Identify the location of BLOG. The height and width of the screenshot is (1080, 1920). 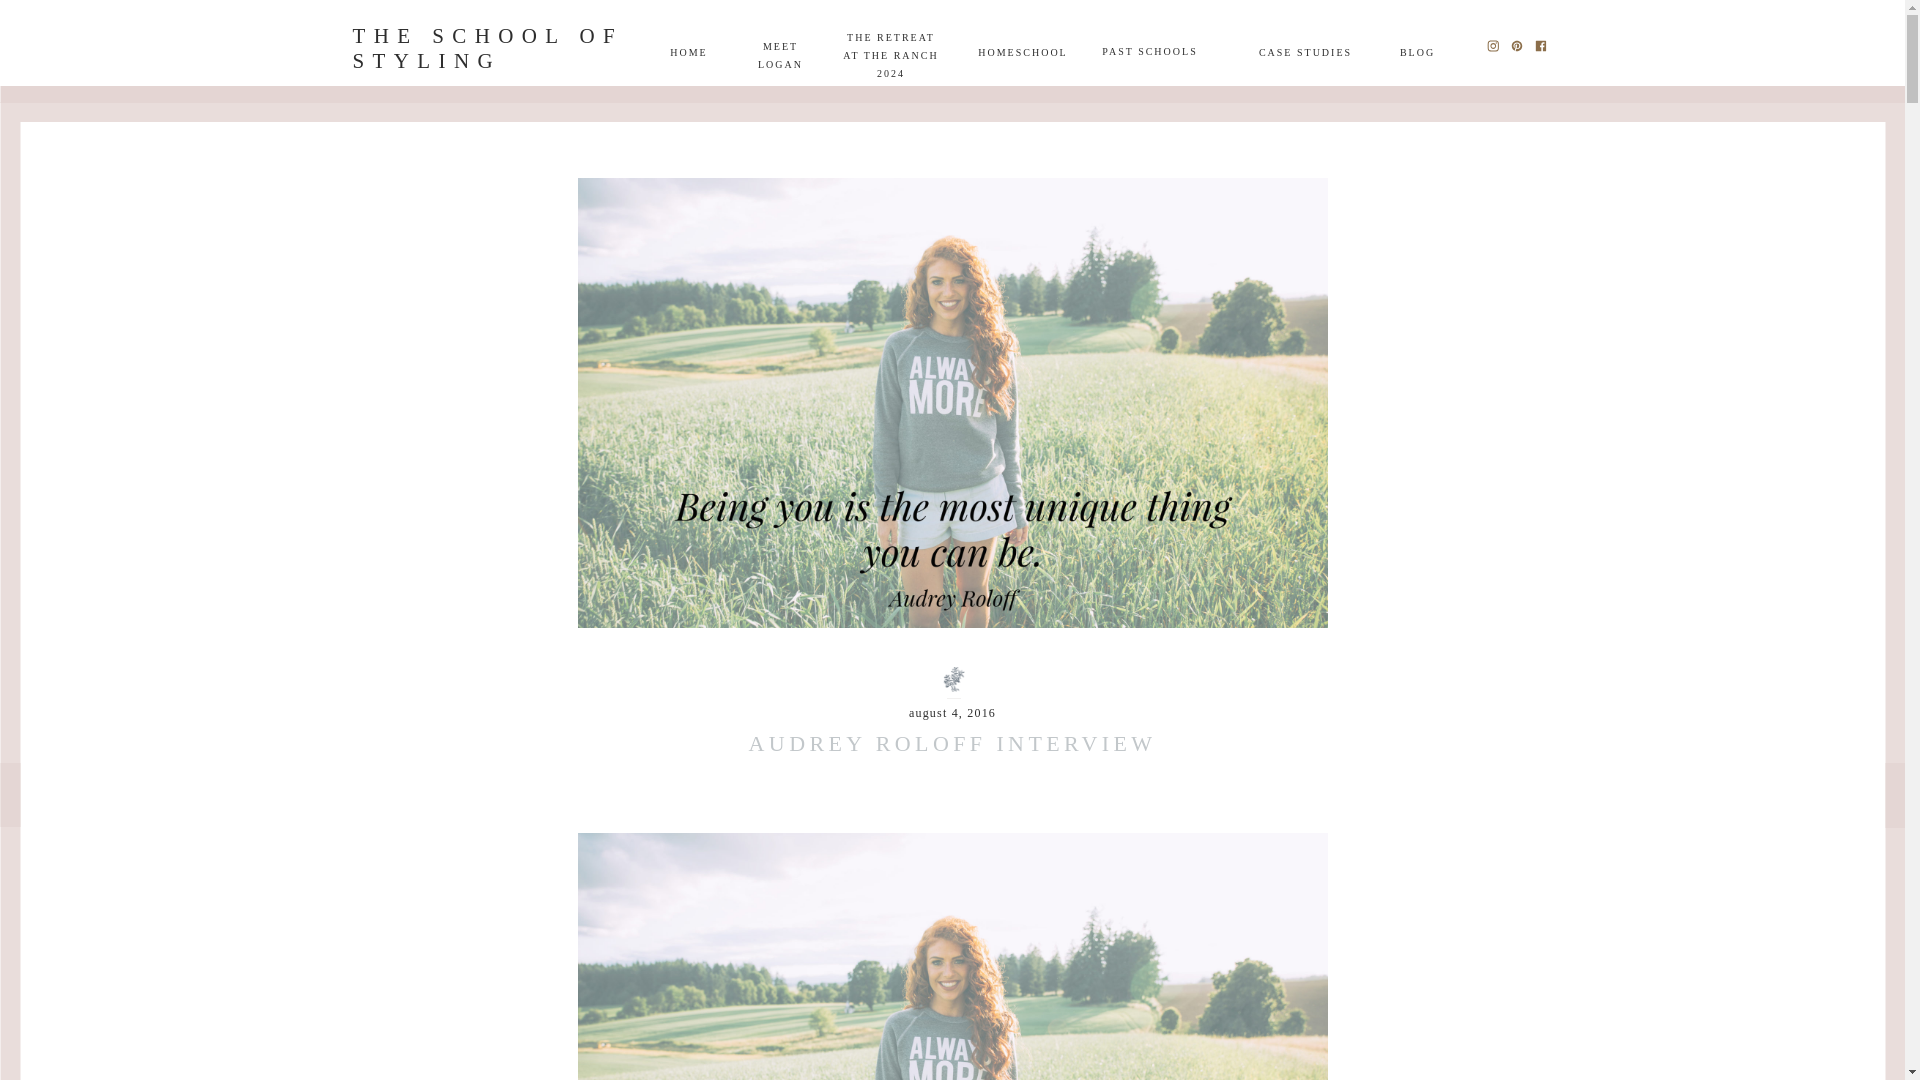
(1540, 45).